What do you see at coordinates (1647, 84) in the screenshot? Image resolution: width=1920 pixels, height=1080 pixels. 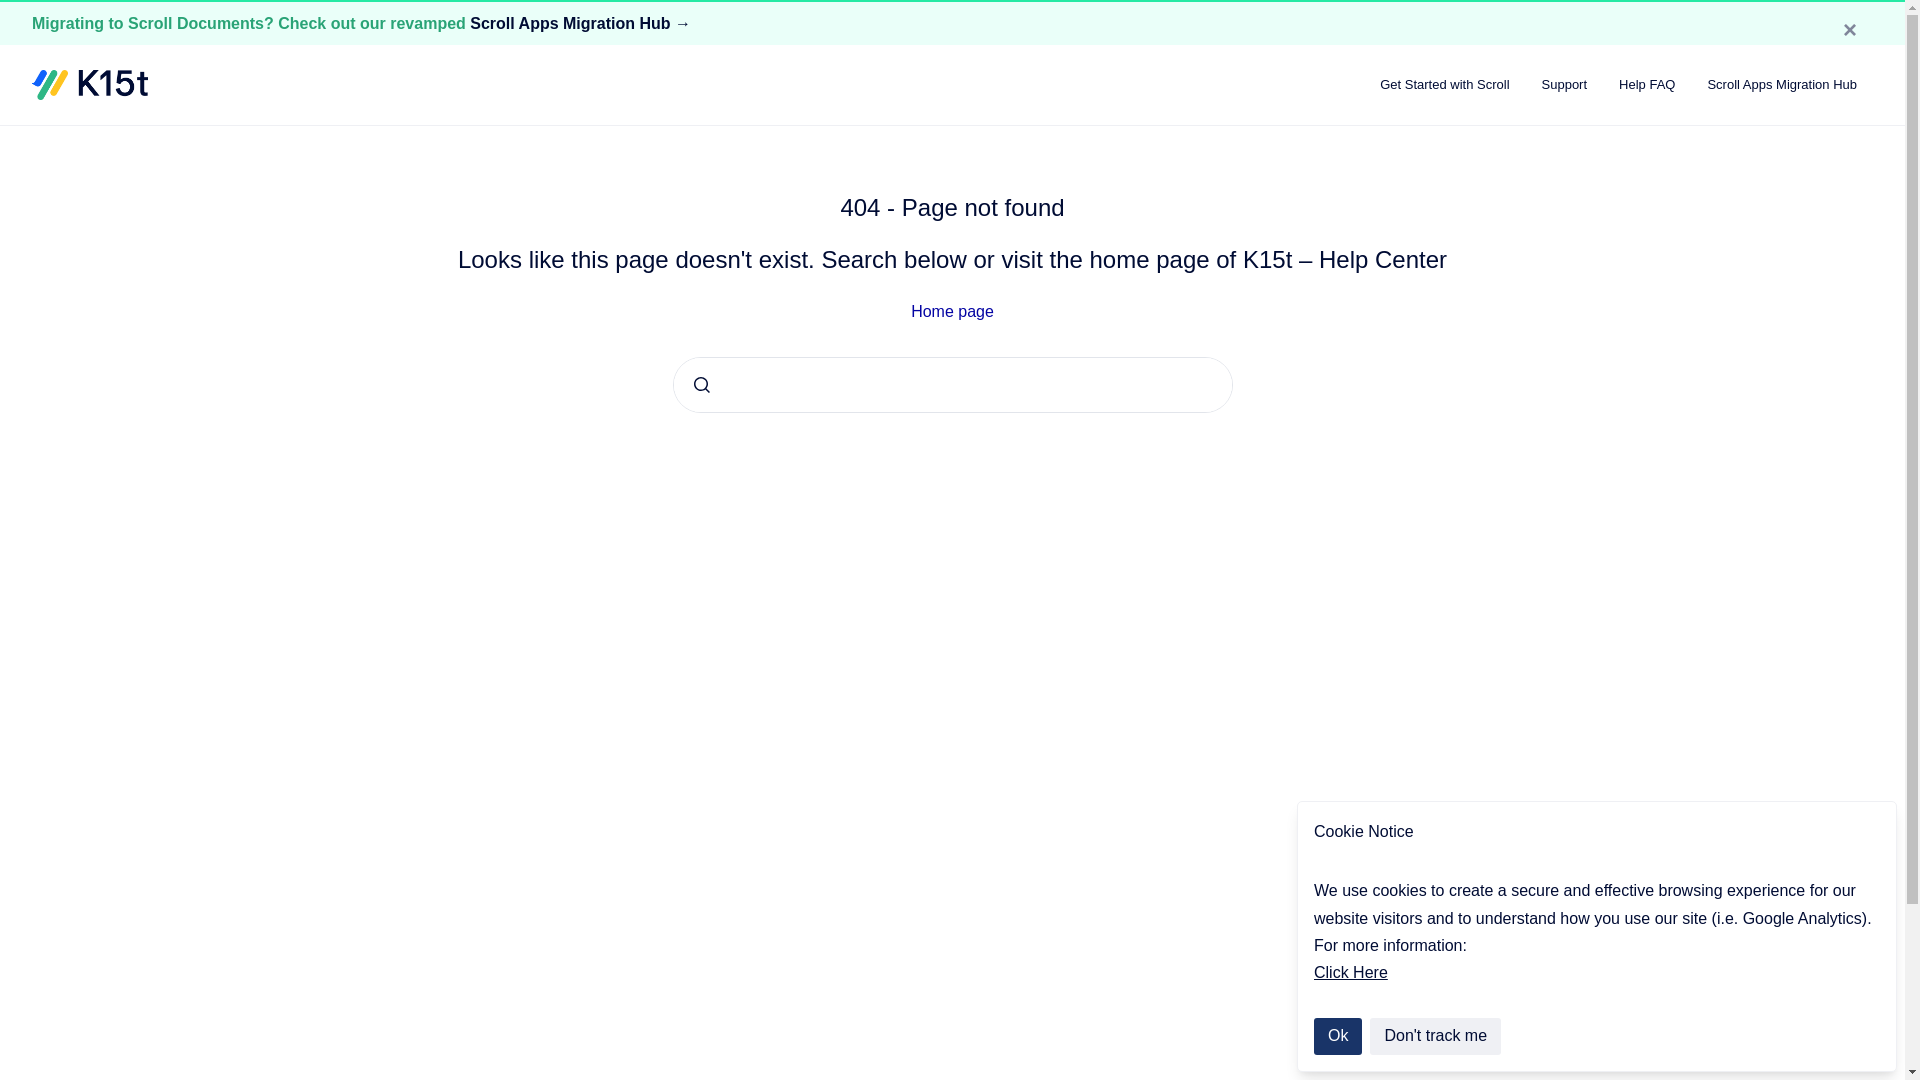 I see `Help FAQ` at bounding box center [1647, 84].